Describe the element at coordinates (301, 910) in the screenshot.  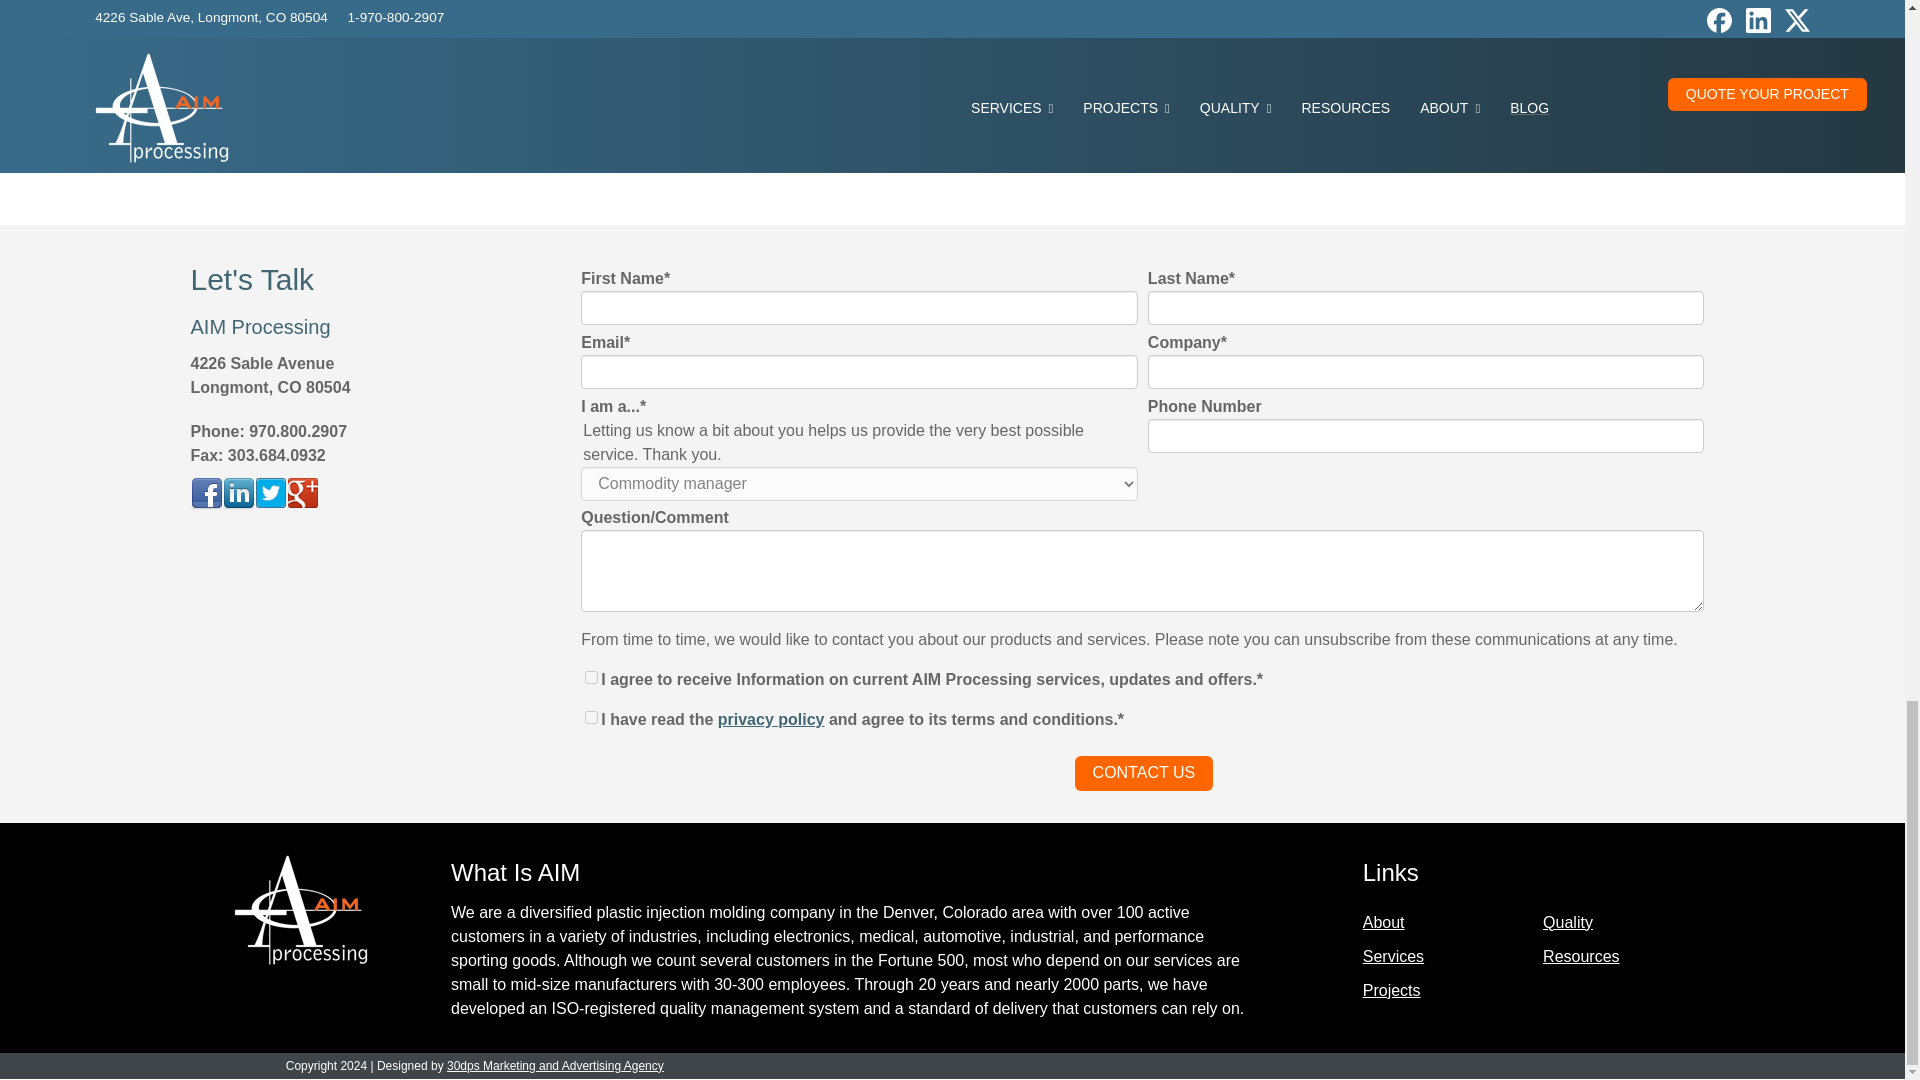
I see `AIM Logo` at that location.